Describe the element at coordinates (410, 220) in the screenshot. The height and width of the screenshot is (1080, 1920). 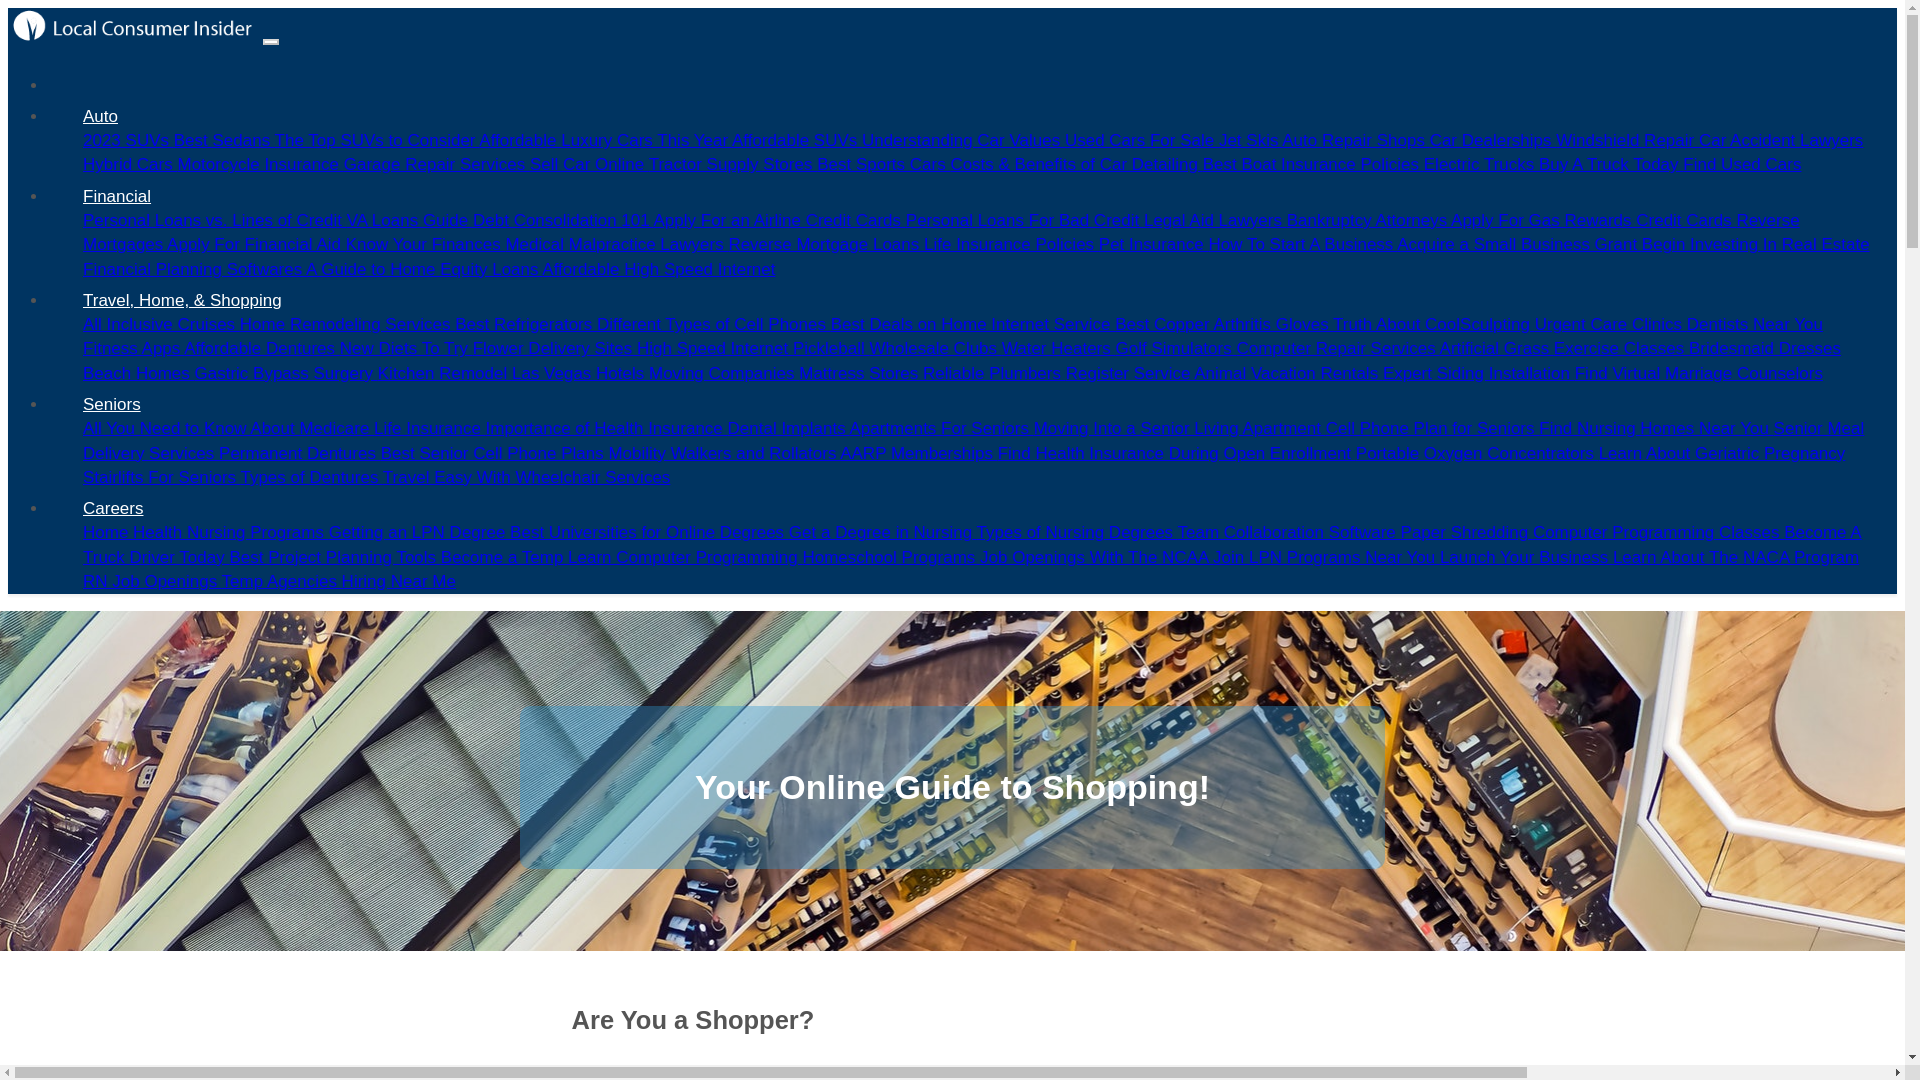
I see `VA Loans Guide` at that location.